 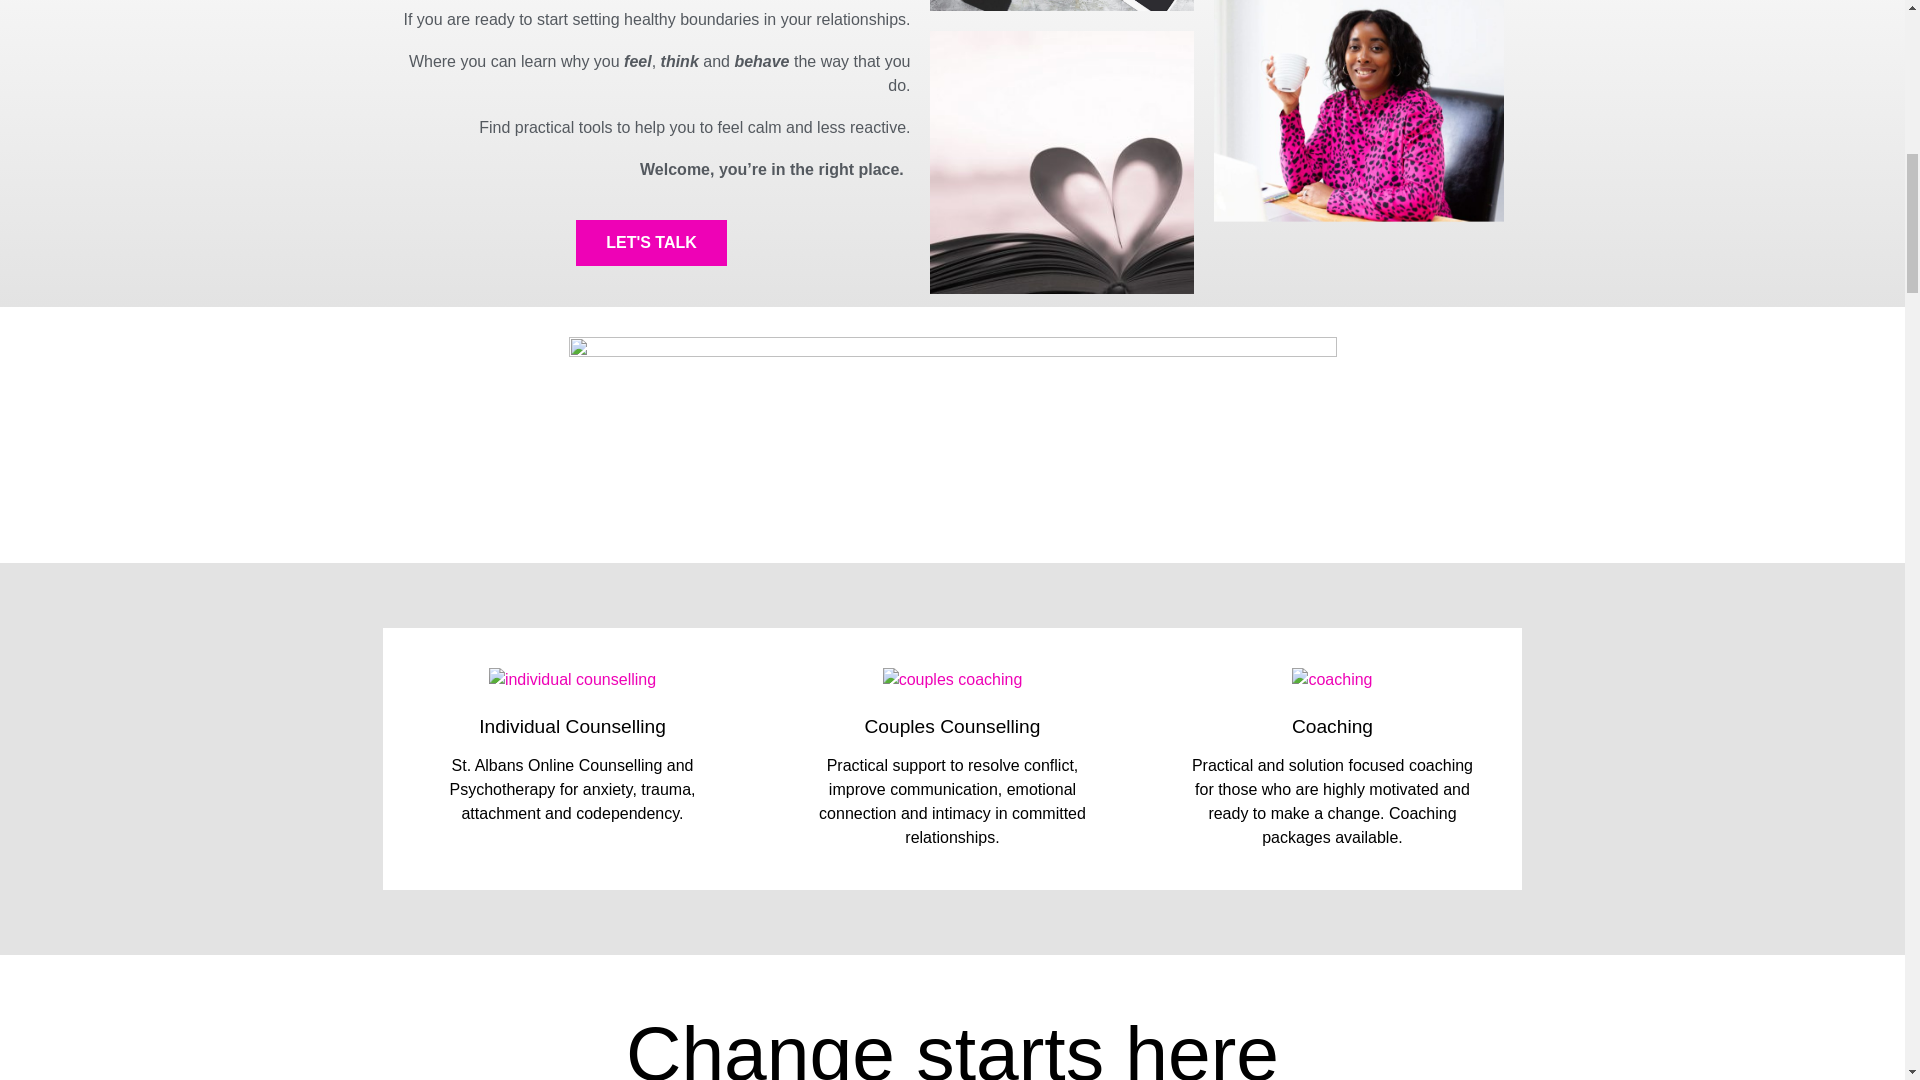 What do you see at coordinates (952, 726) in the screenshot?
I see `Couples Counselling` at bounding box center [952, 726].